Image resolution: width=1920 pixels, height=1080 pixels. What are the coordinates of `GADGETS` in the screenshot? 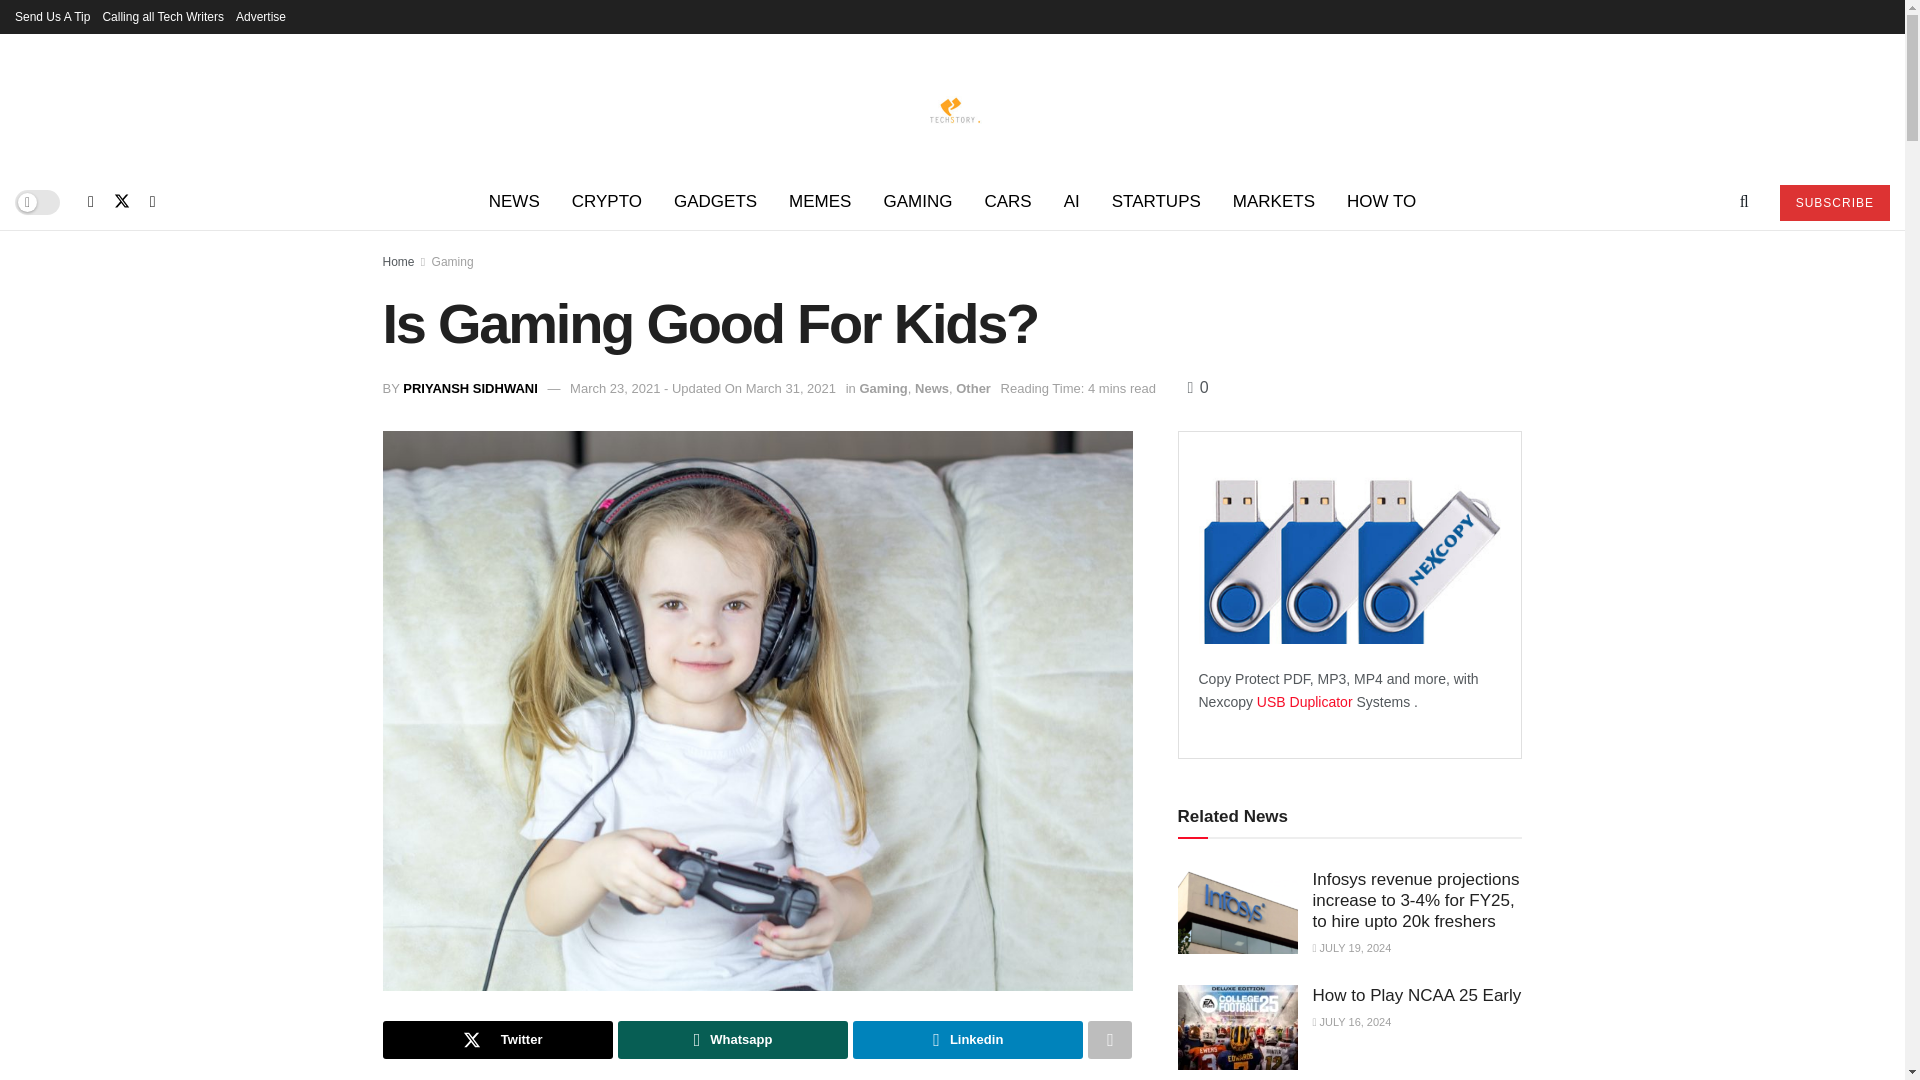 It's located at (716, 202).